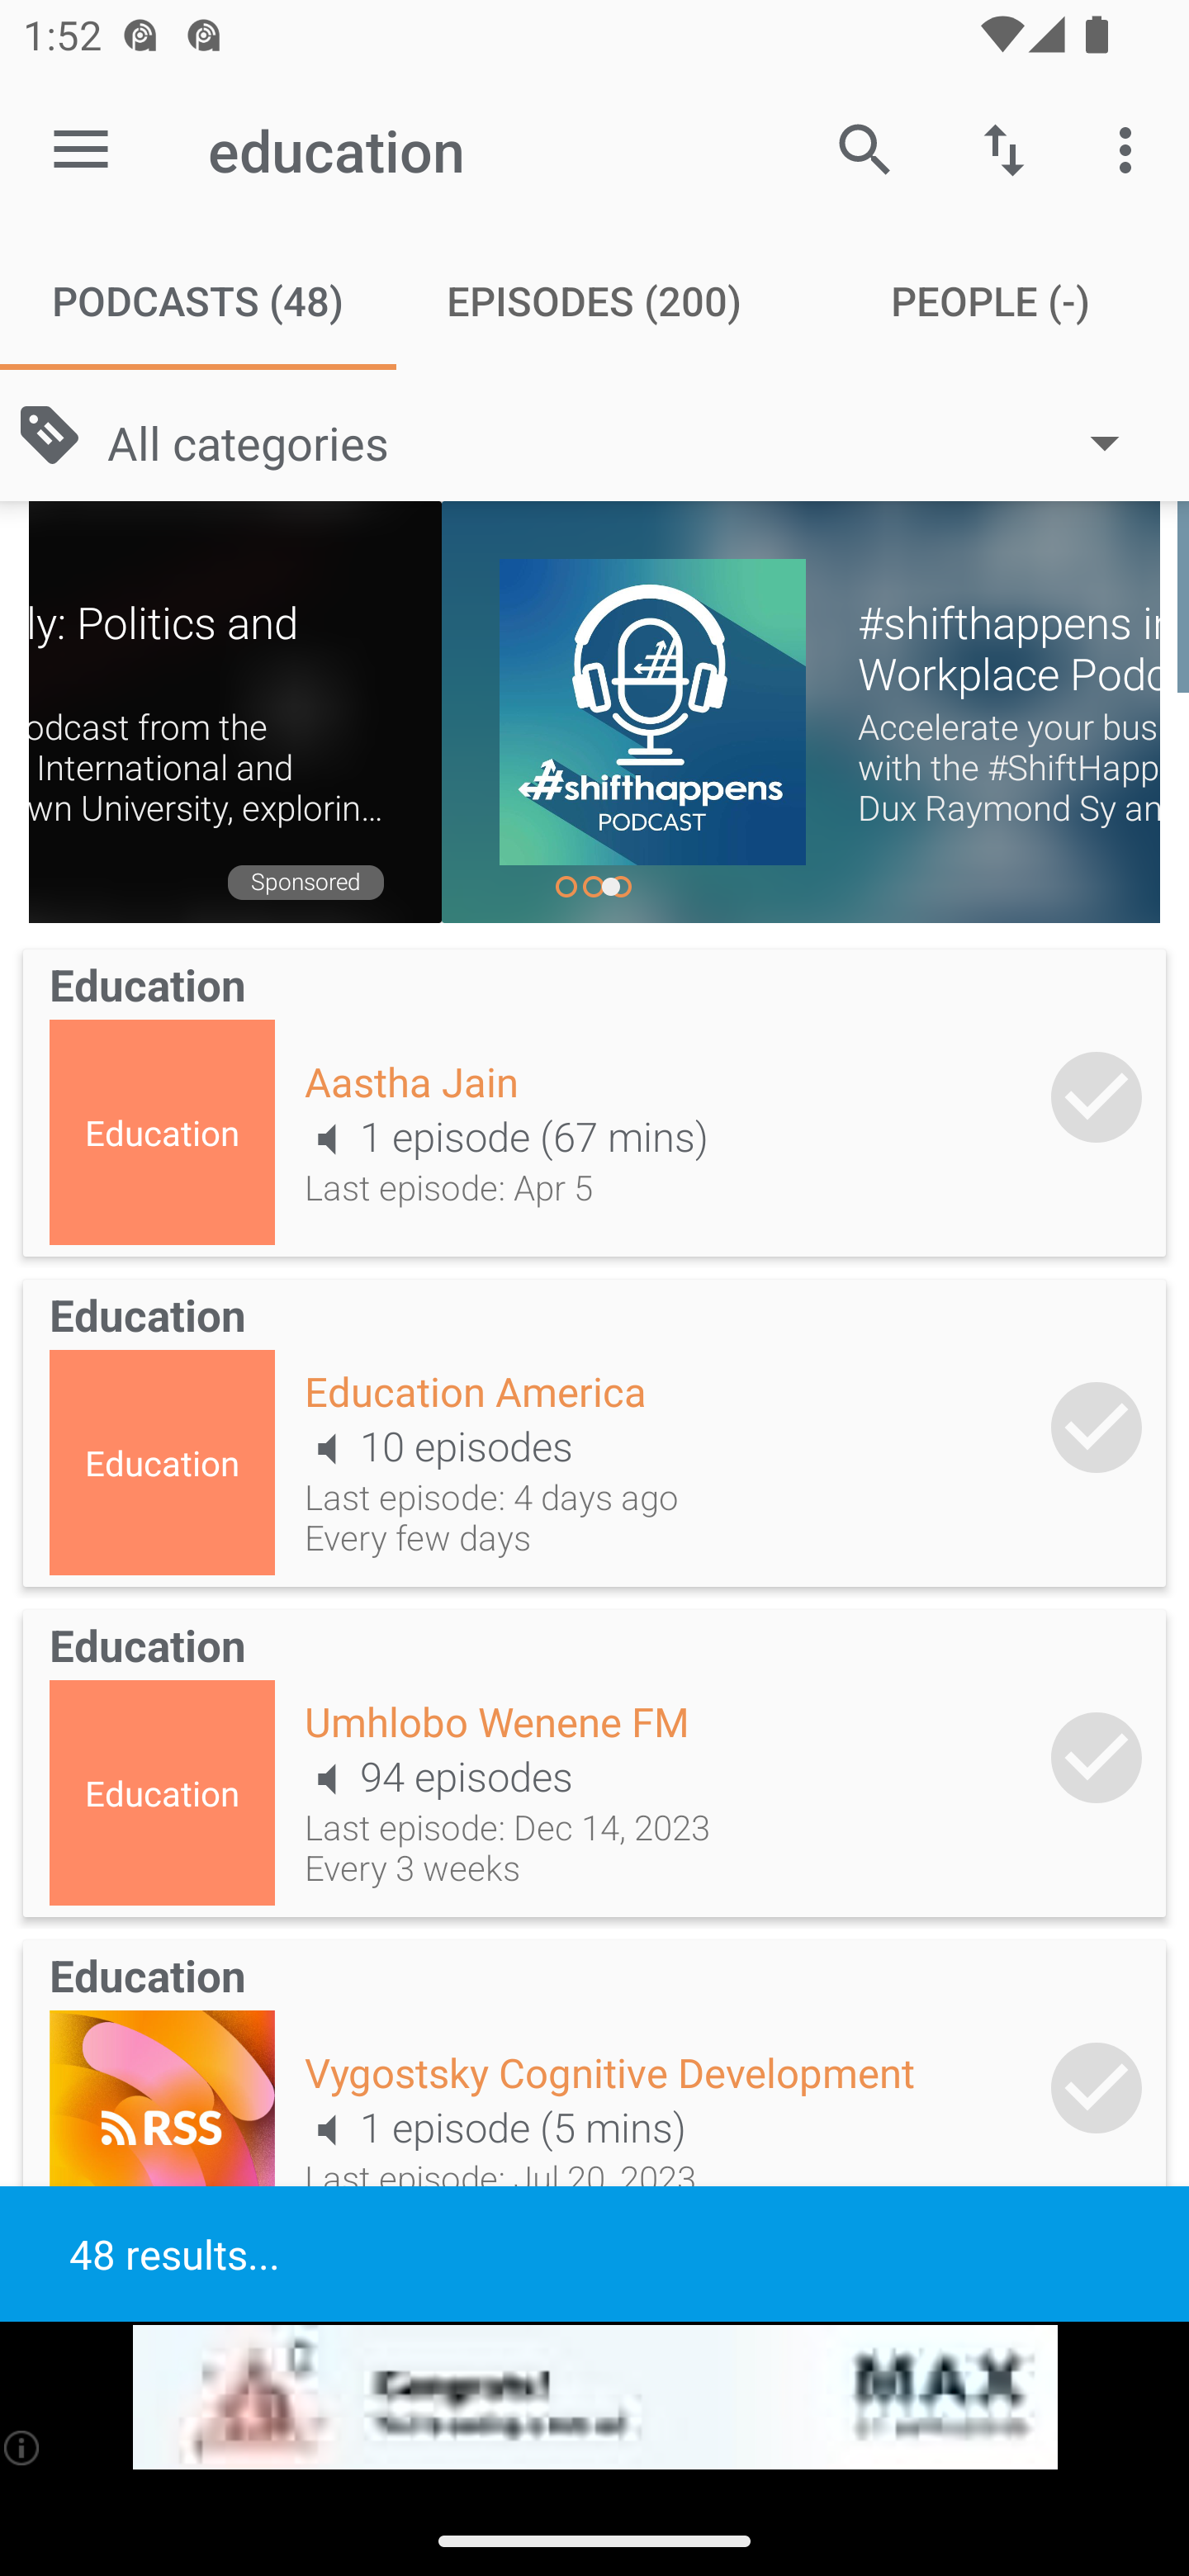  I want to click on Episodes (200) EPISODES (200), so click(594, 301).